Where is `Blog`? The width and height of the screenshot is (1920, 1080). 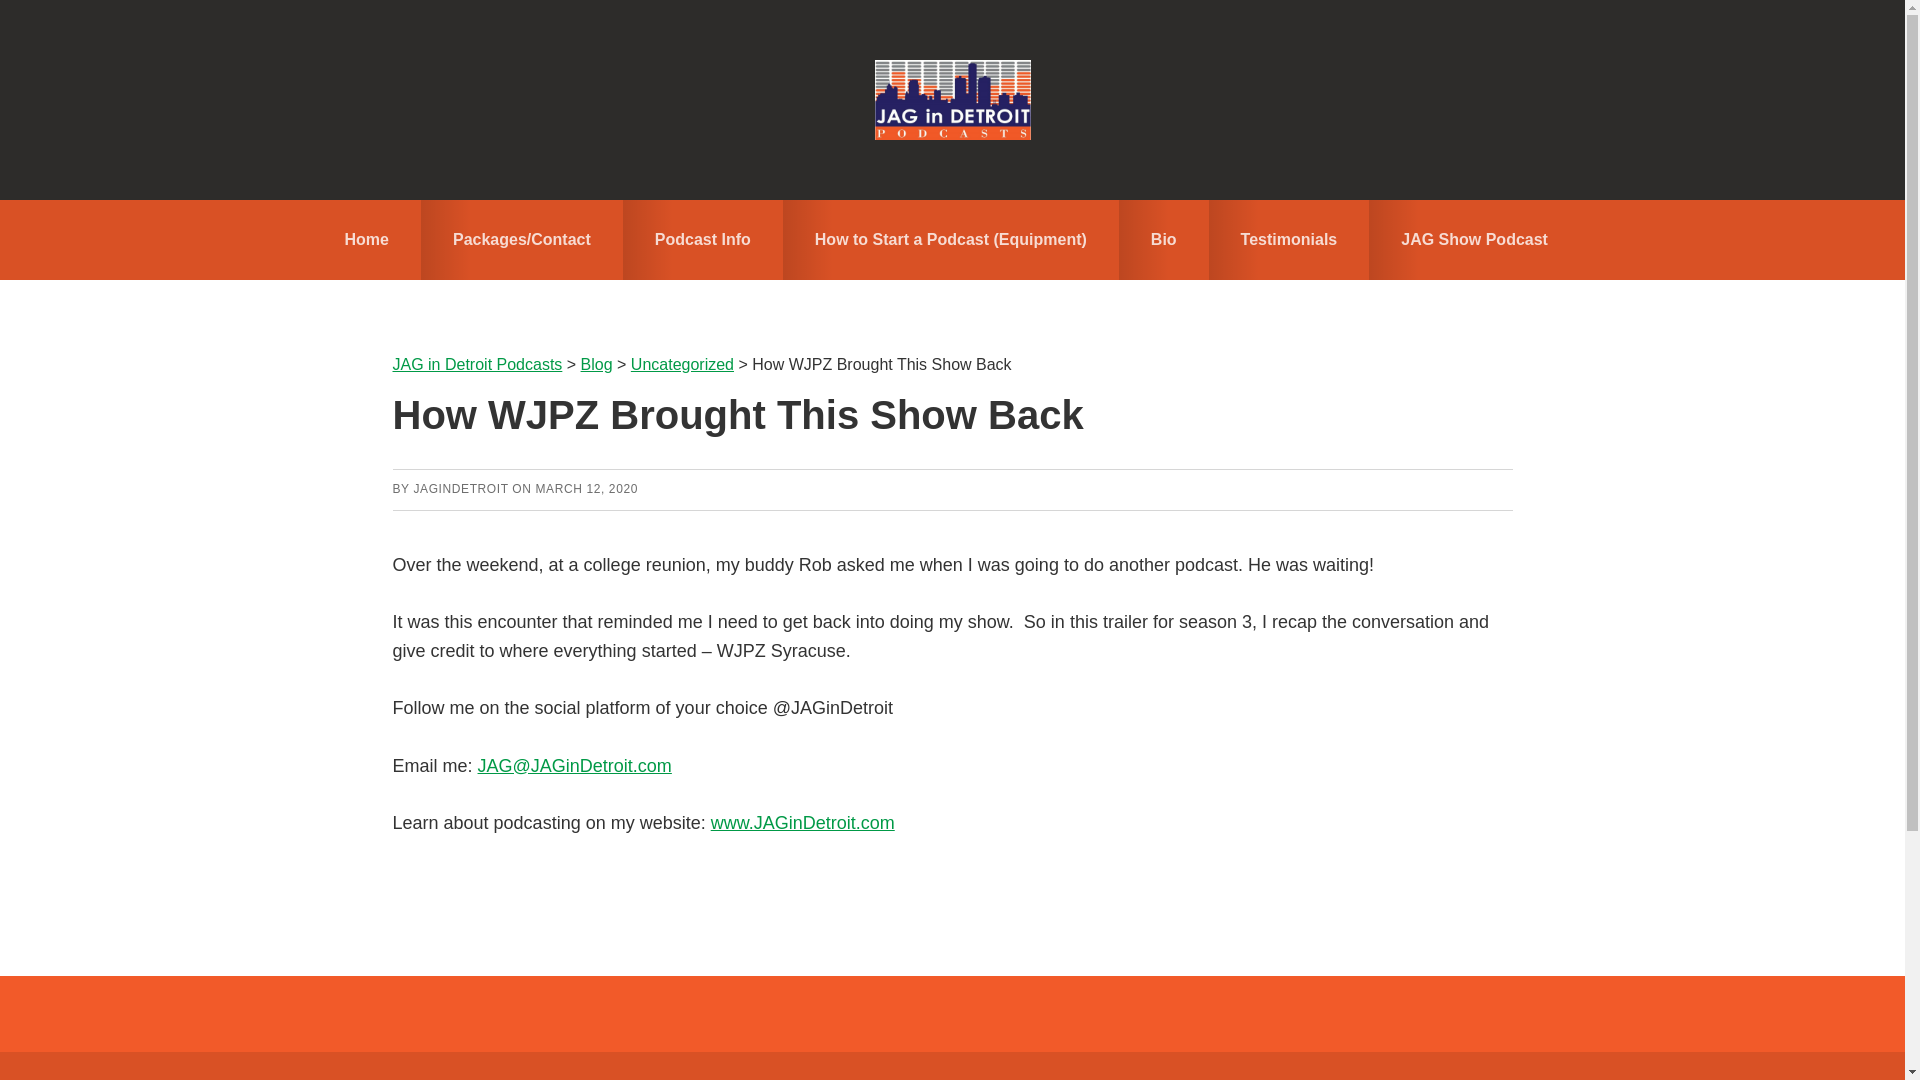 Blog is located at coordinates (596, 364).